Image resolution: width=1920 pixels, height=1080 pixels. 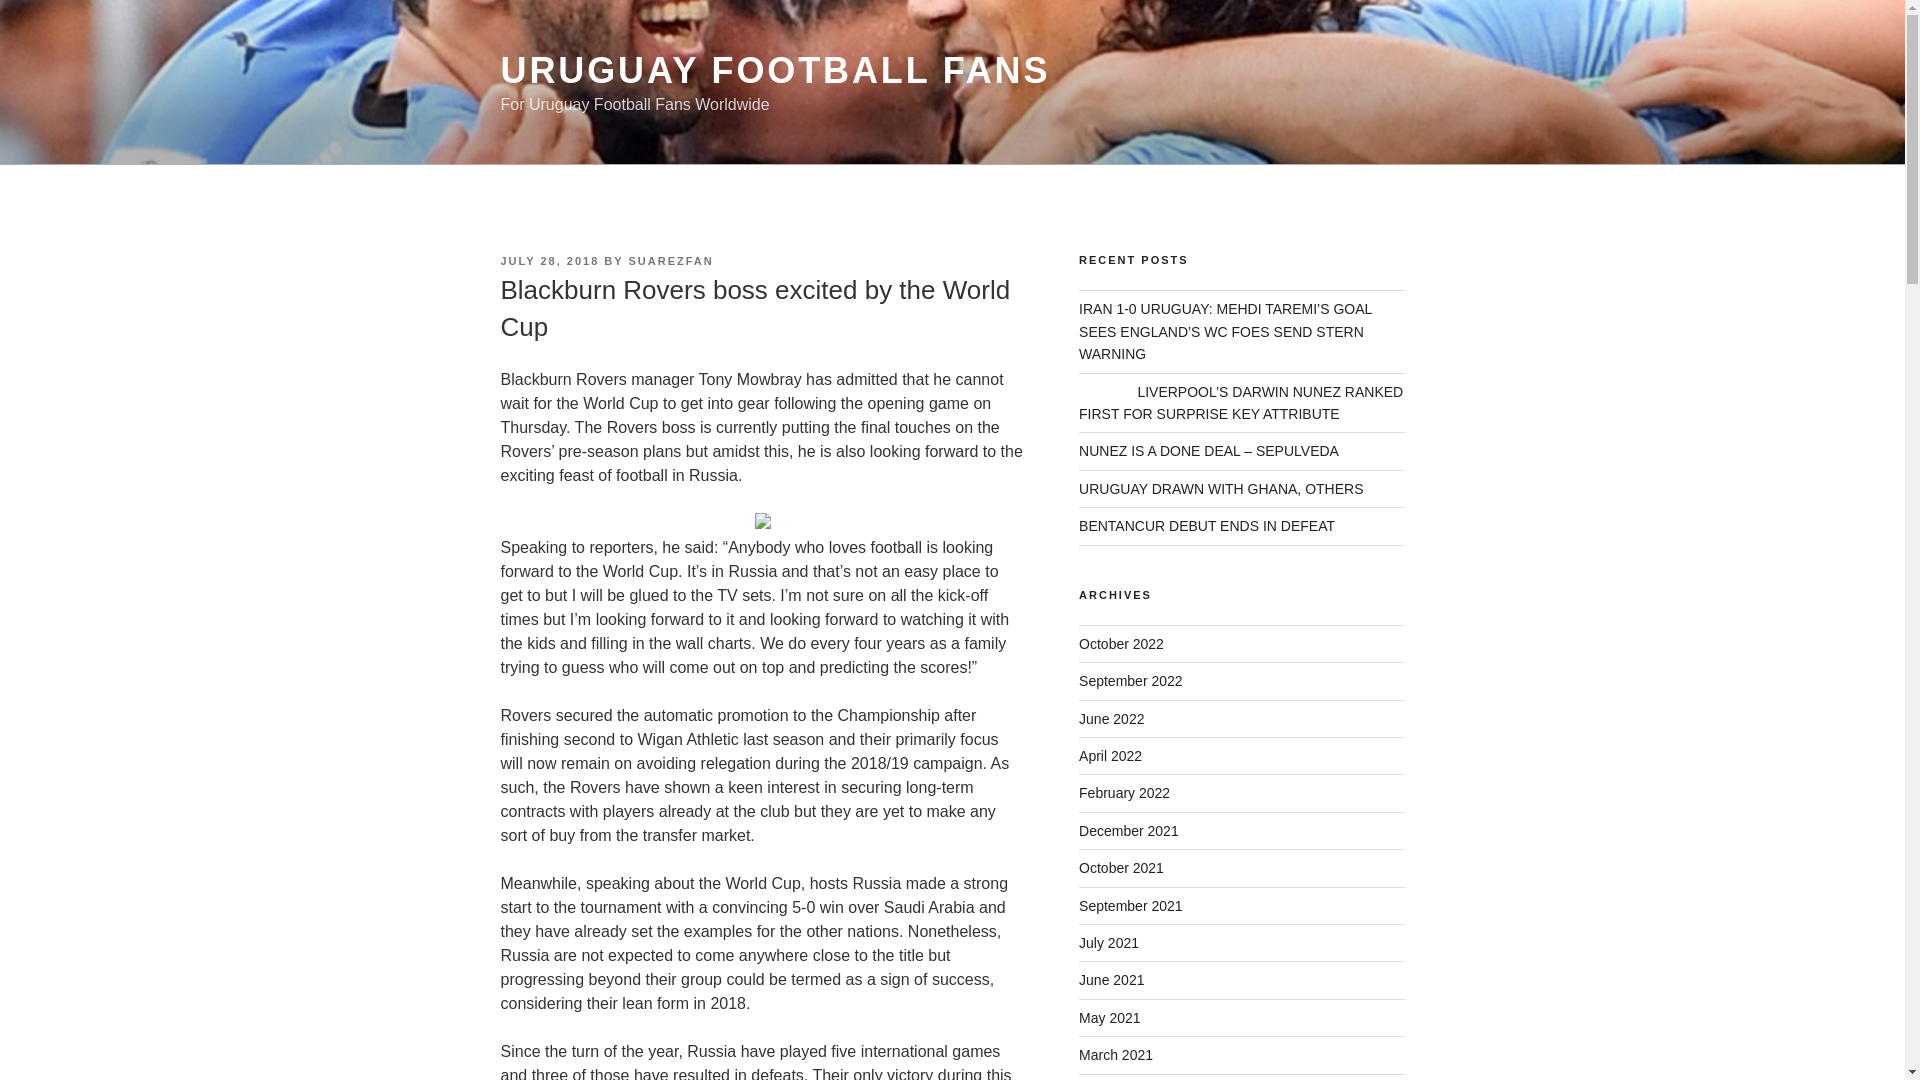 I want to click on October 2022, so click(x=1121, y=644).